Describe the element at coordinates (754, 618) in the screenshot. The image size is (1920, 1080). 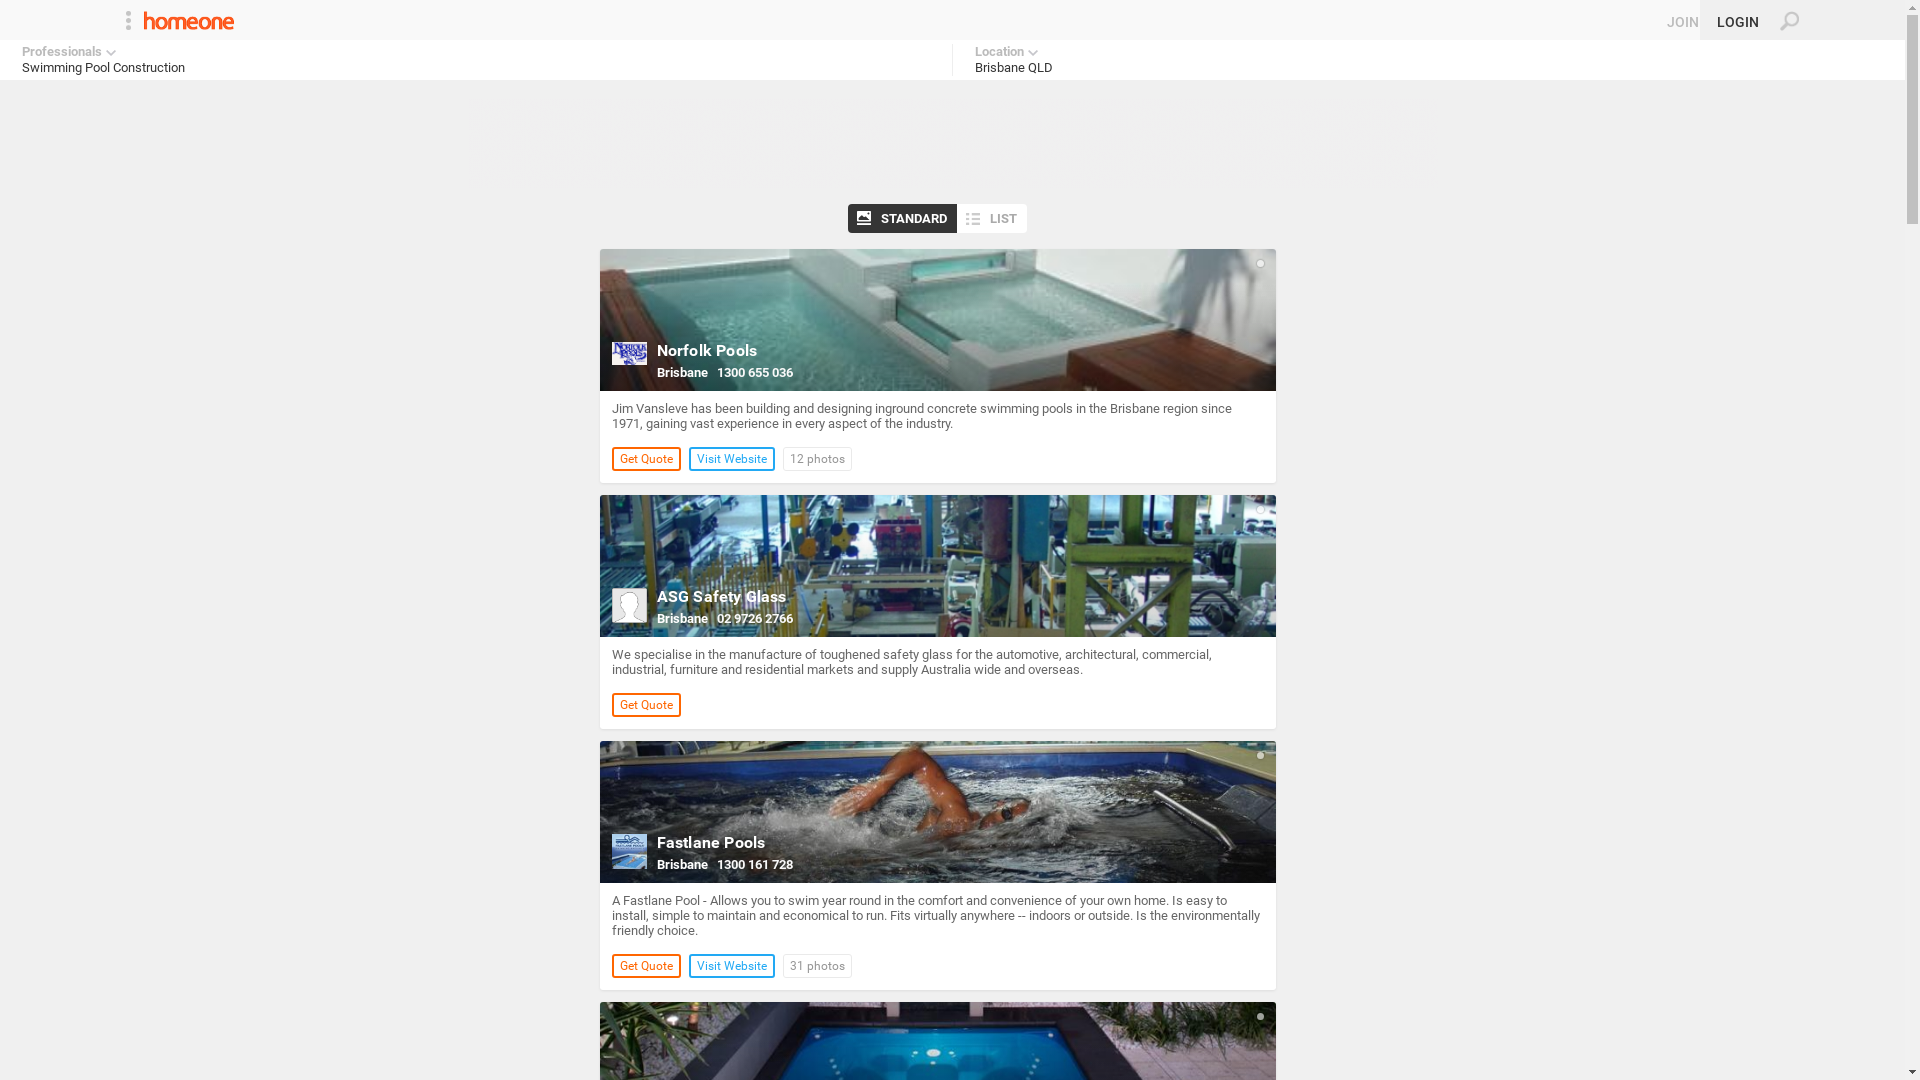
I see `02 9726 2766` at that location.